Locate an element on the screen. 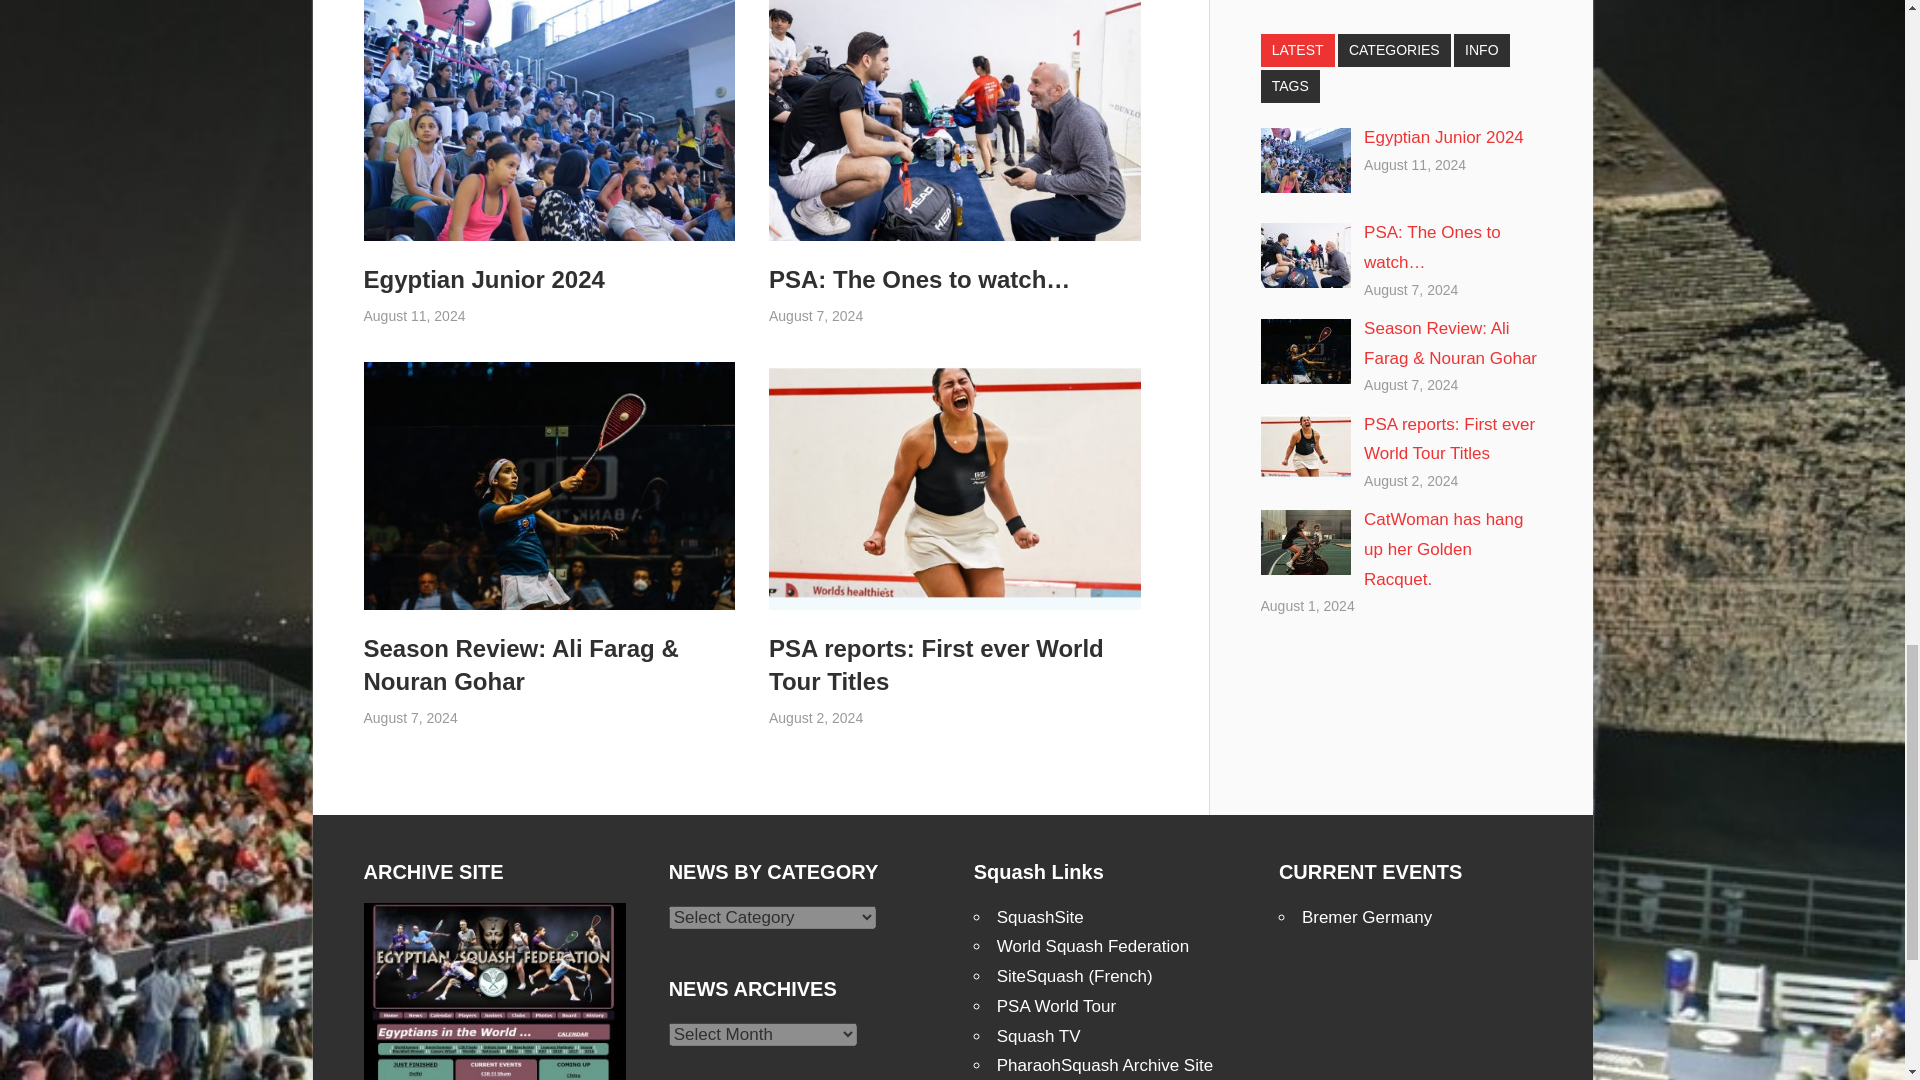  August 7, 2024 is located at coordinates (411, 717).